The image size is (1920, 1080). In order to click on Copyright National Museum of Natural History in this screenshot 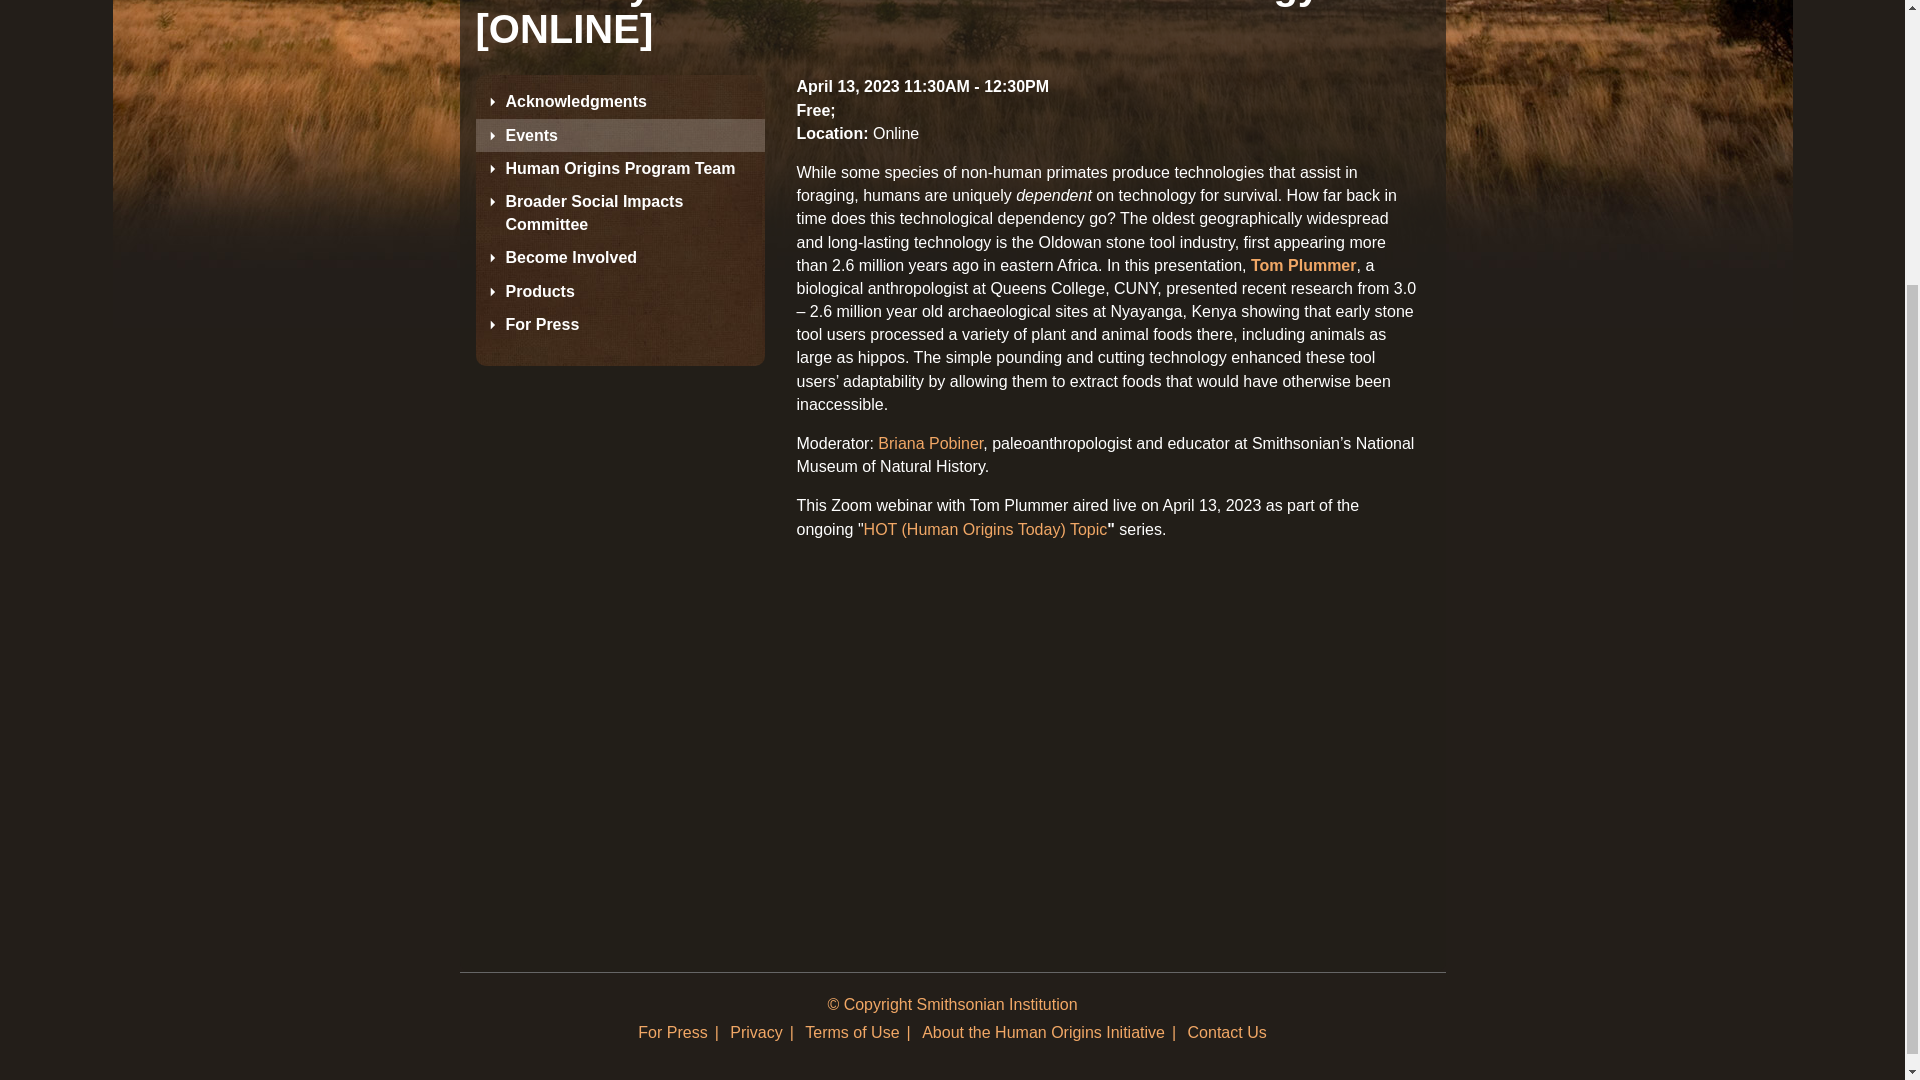, I will do `click(952, 1004)`.